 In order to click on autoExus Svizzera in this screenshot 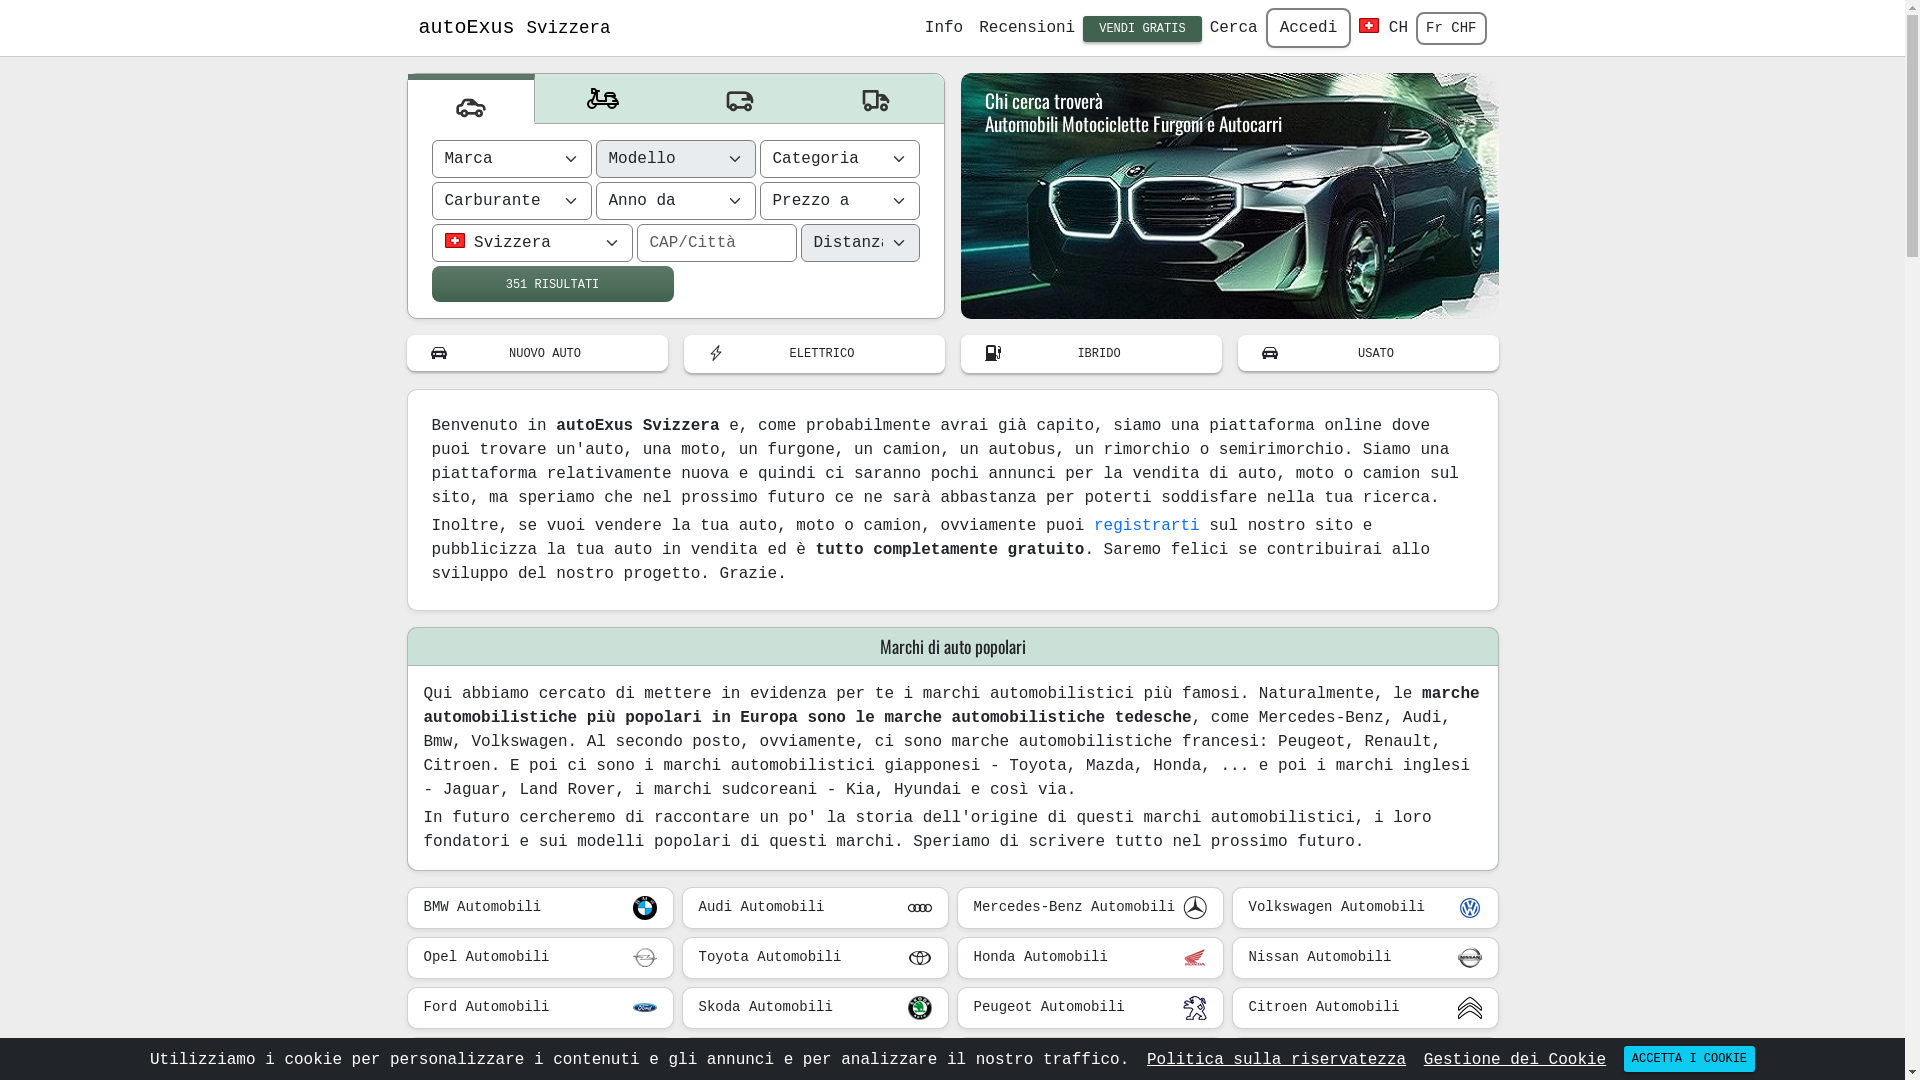, I will do `click(514, 28)`.